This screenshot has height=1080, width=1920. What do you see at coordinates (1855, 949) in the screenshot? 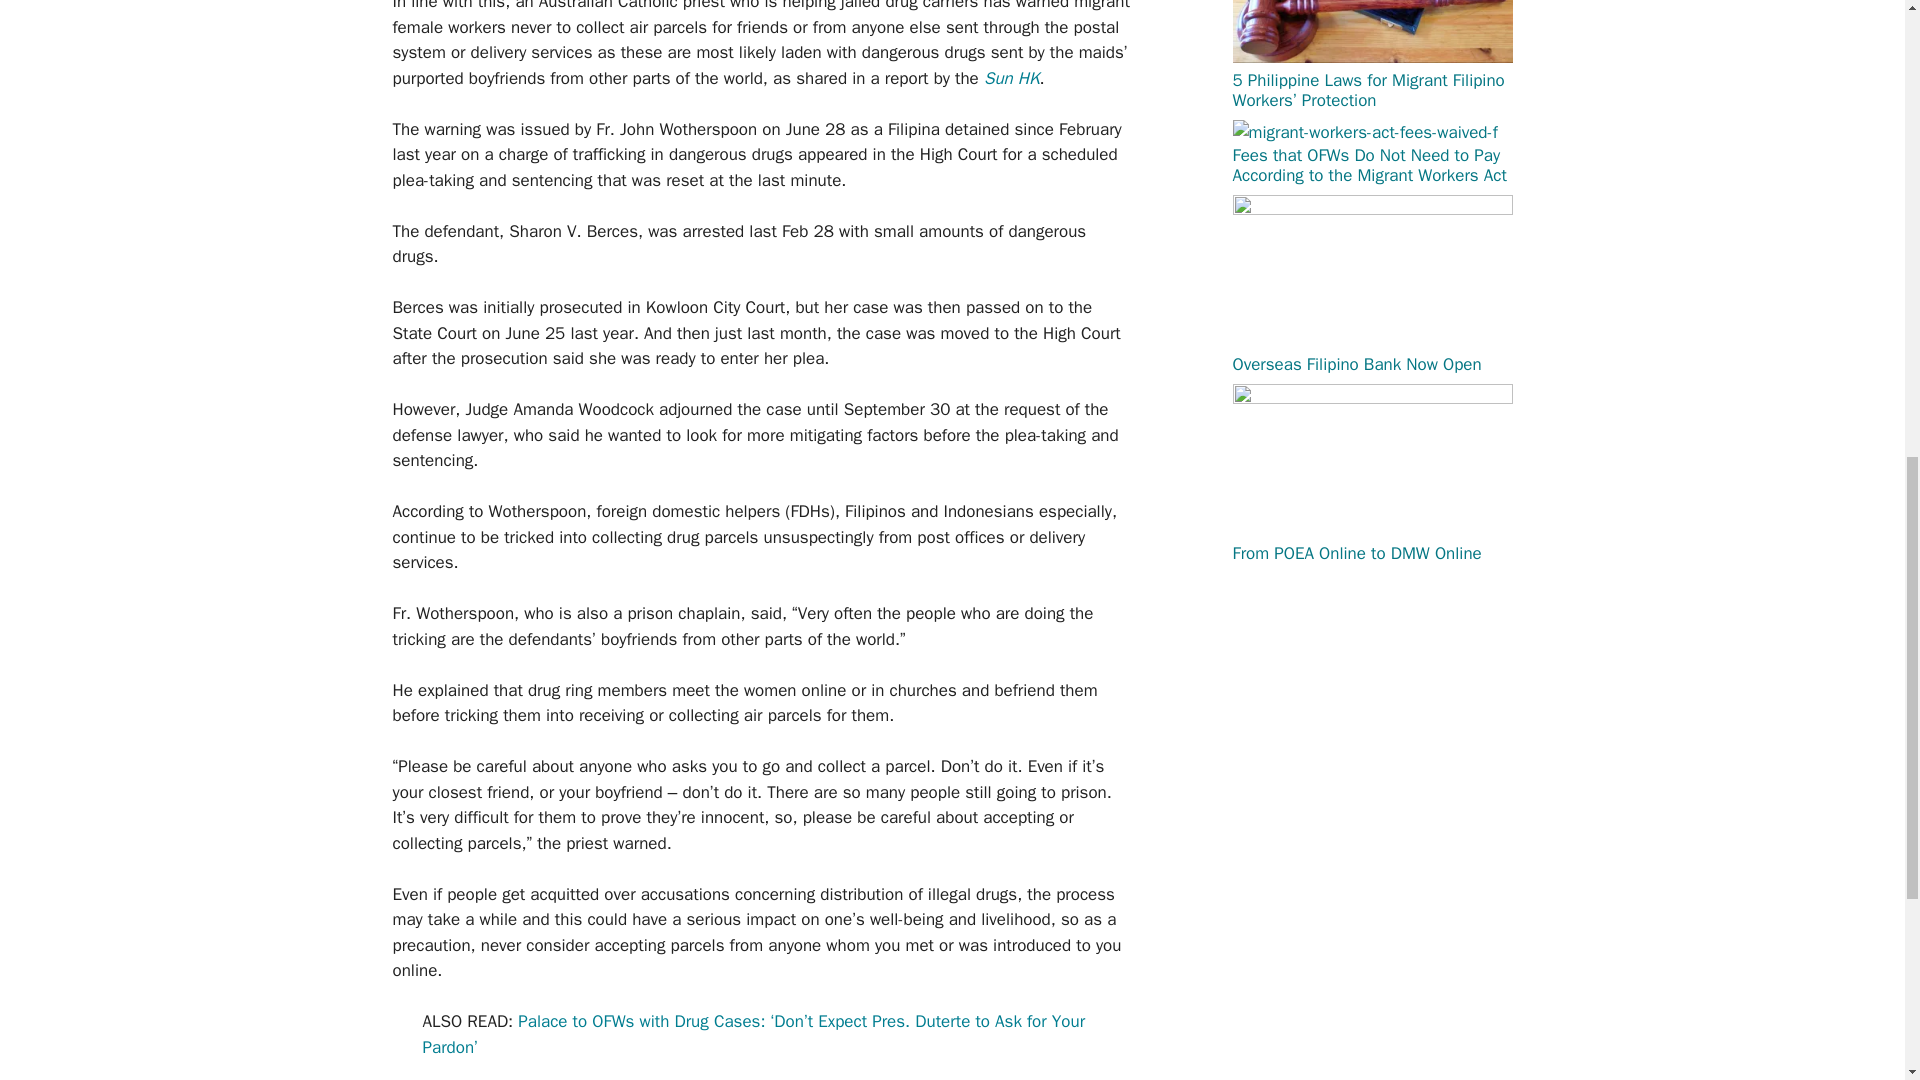
I see `Scroll back to top` at bounding box center [1855, 949].